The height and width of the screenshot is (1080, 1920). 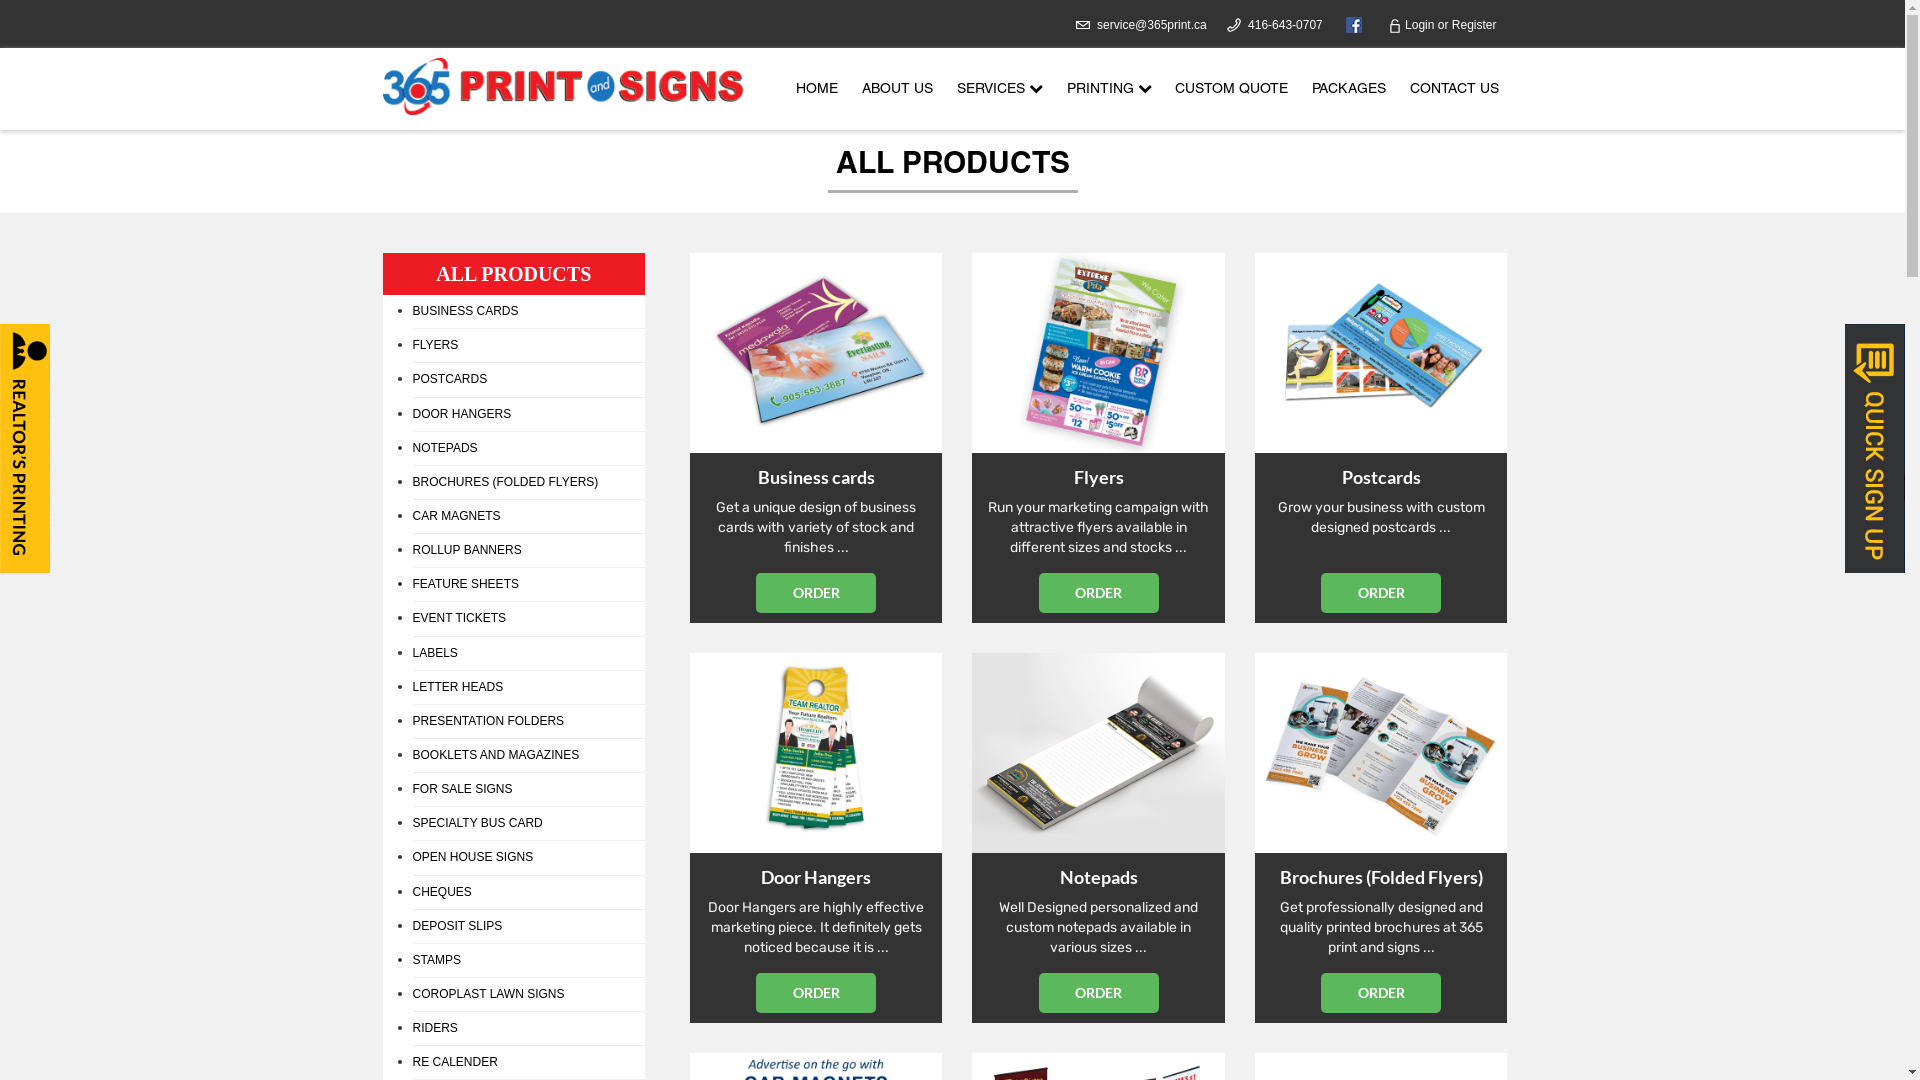 I want to click on ORDER, so click(x=816, y=592).